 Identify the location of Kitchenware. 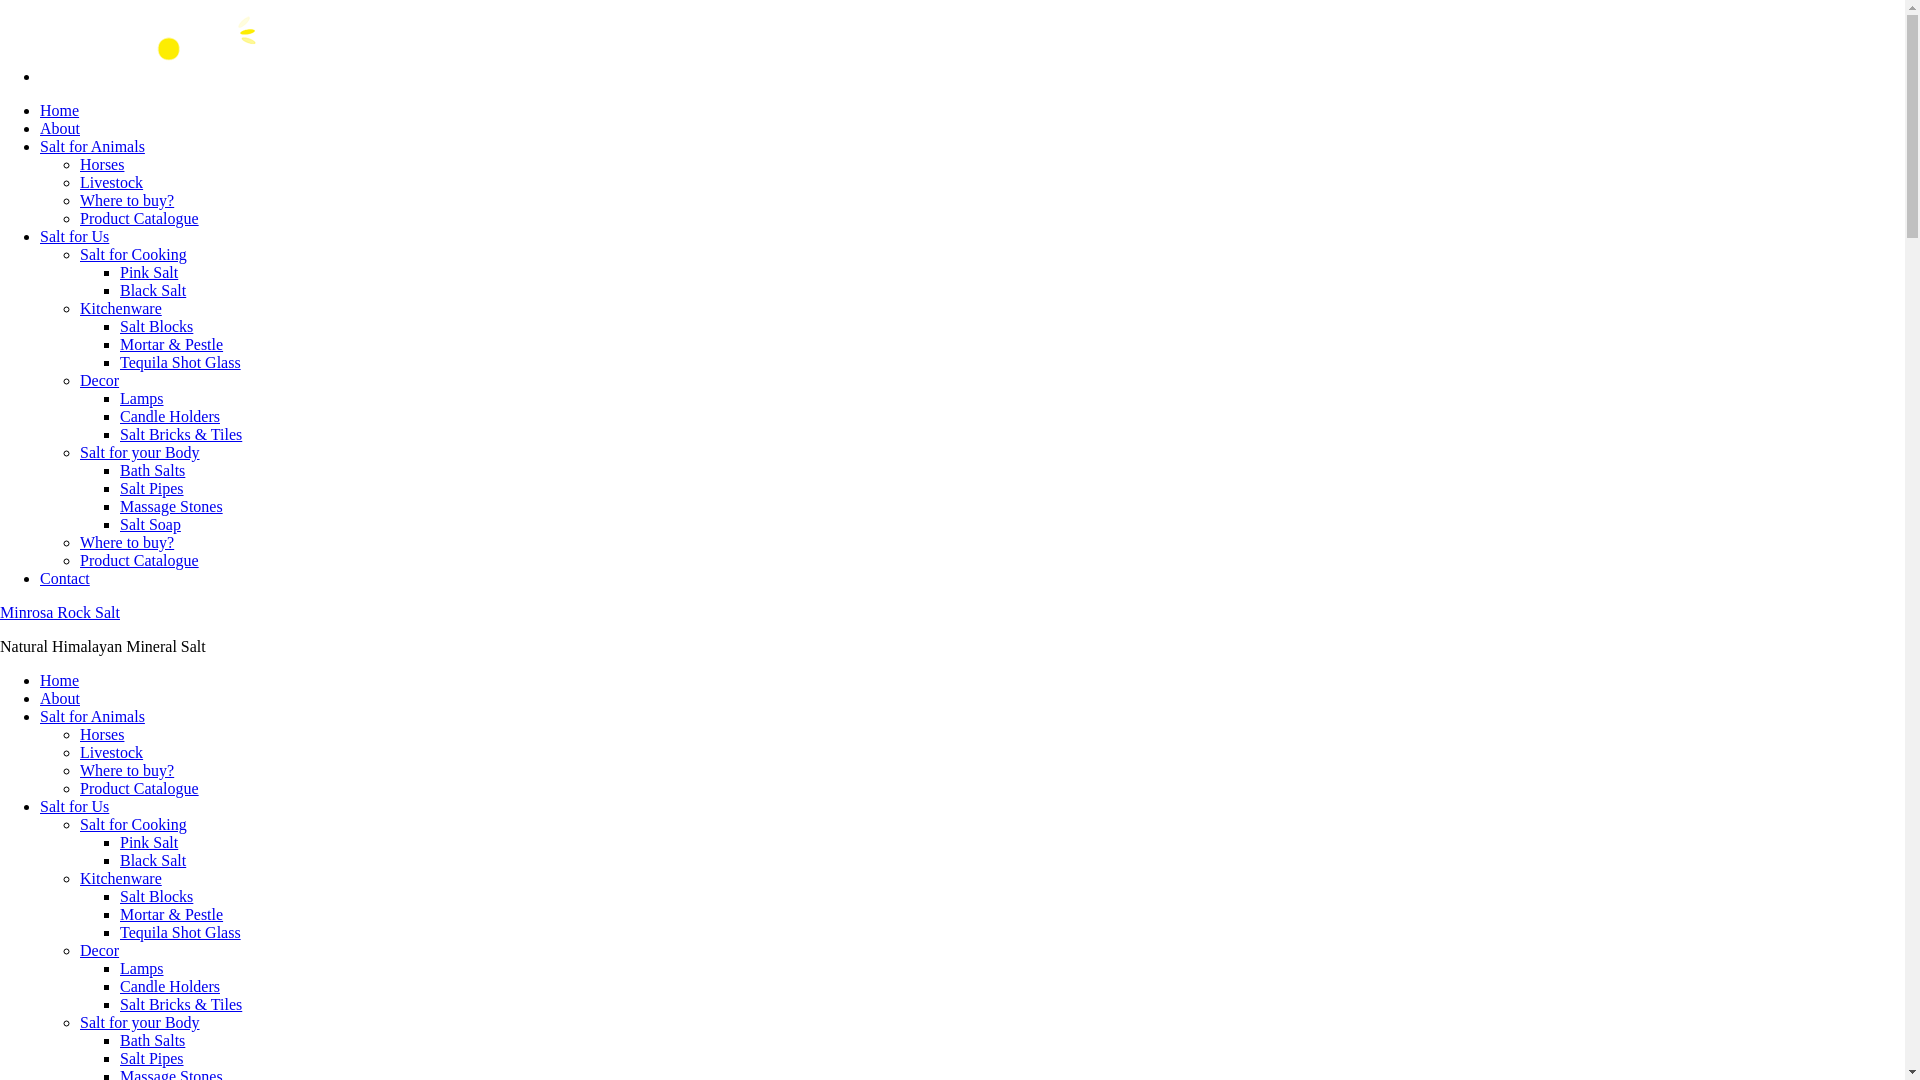
(121, 308).